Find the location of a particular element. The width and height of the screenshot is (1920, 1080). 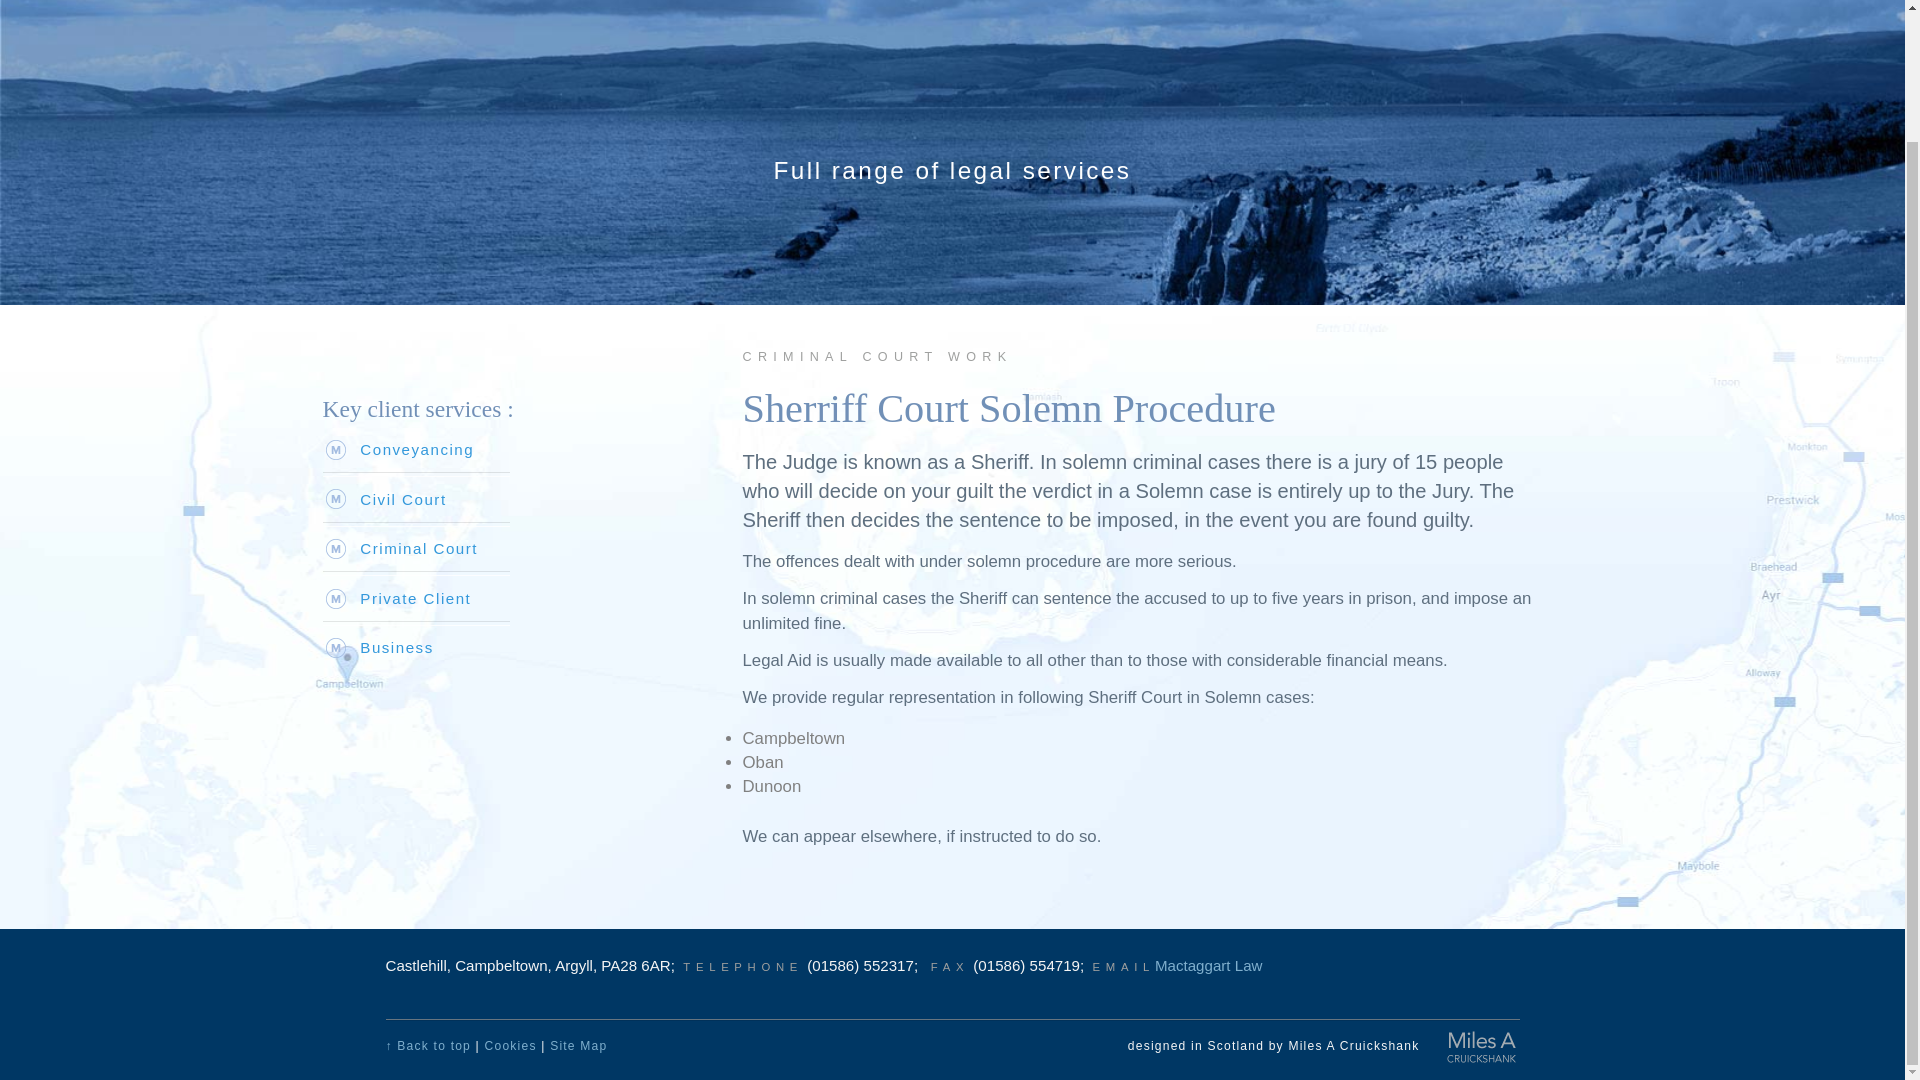

Private Client is located at coordinates (415, 598).